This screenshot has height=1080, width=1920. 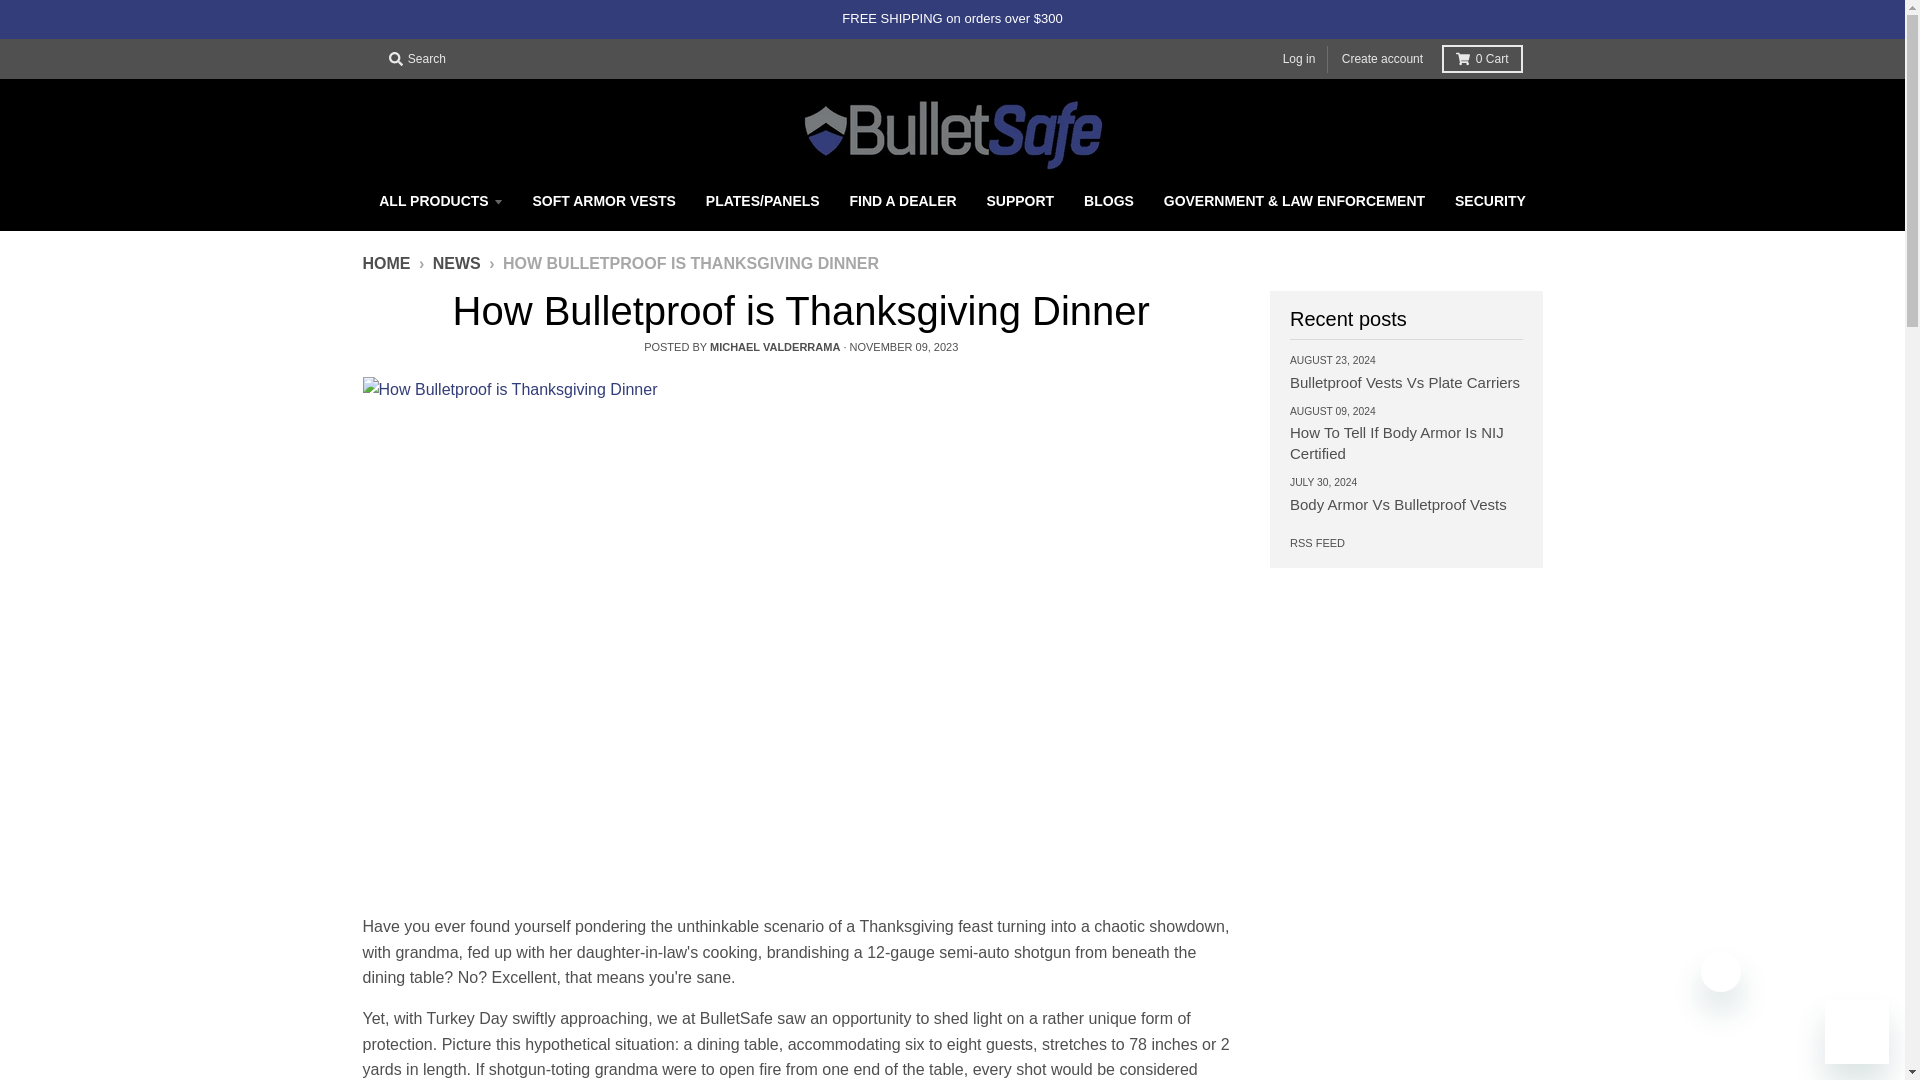 I want to click on SECURITY, so click(x=1490, y=200).